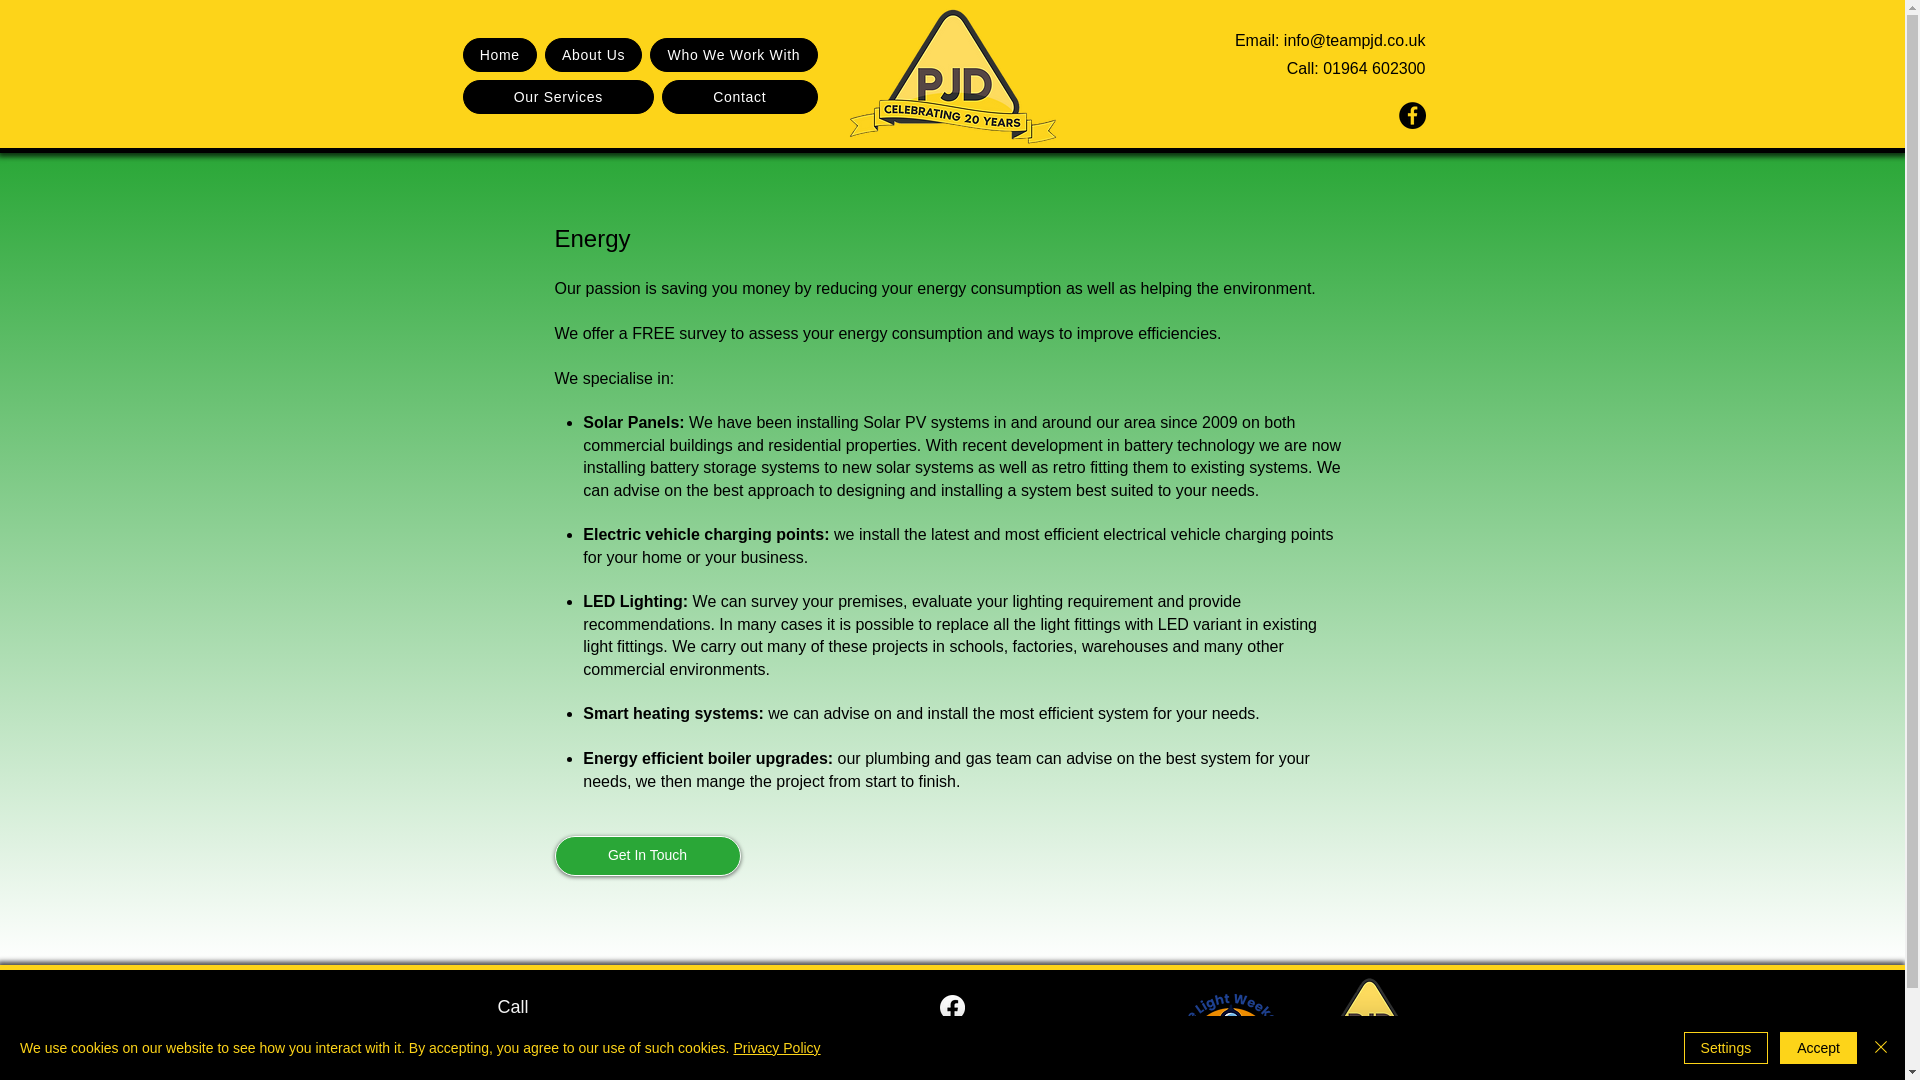 Image resolution: width=1920 pixels, height=1080 pixels. I want to click on Contact, so click(740, 96).